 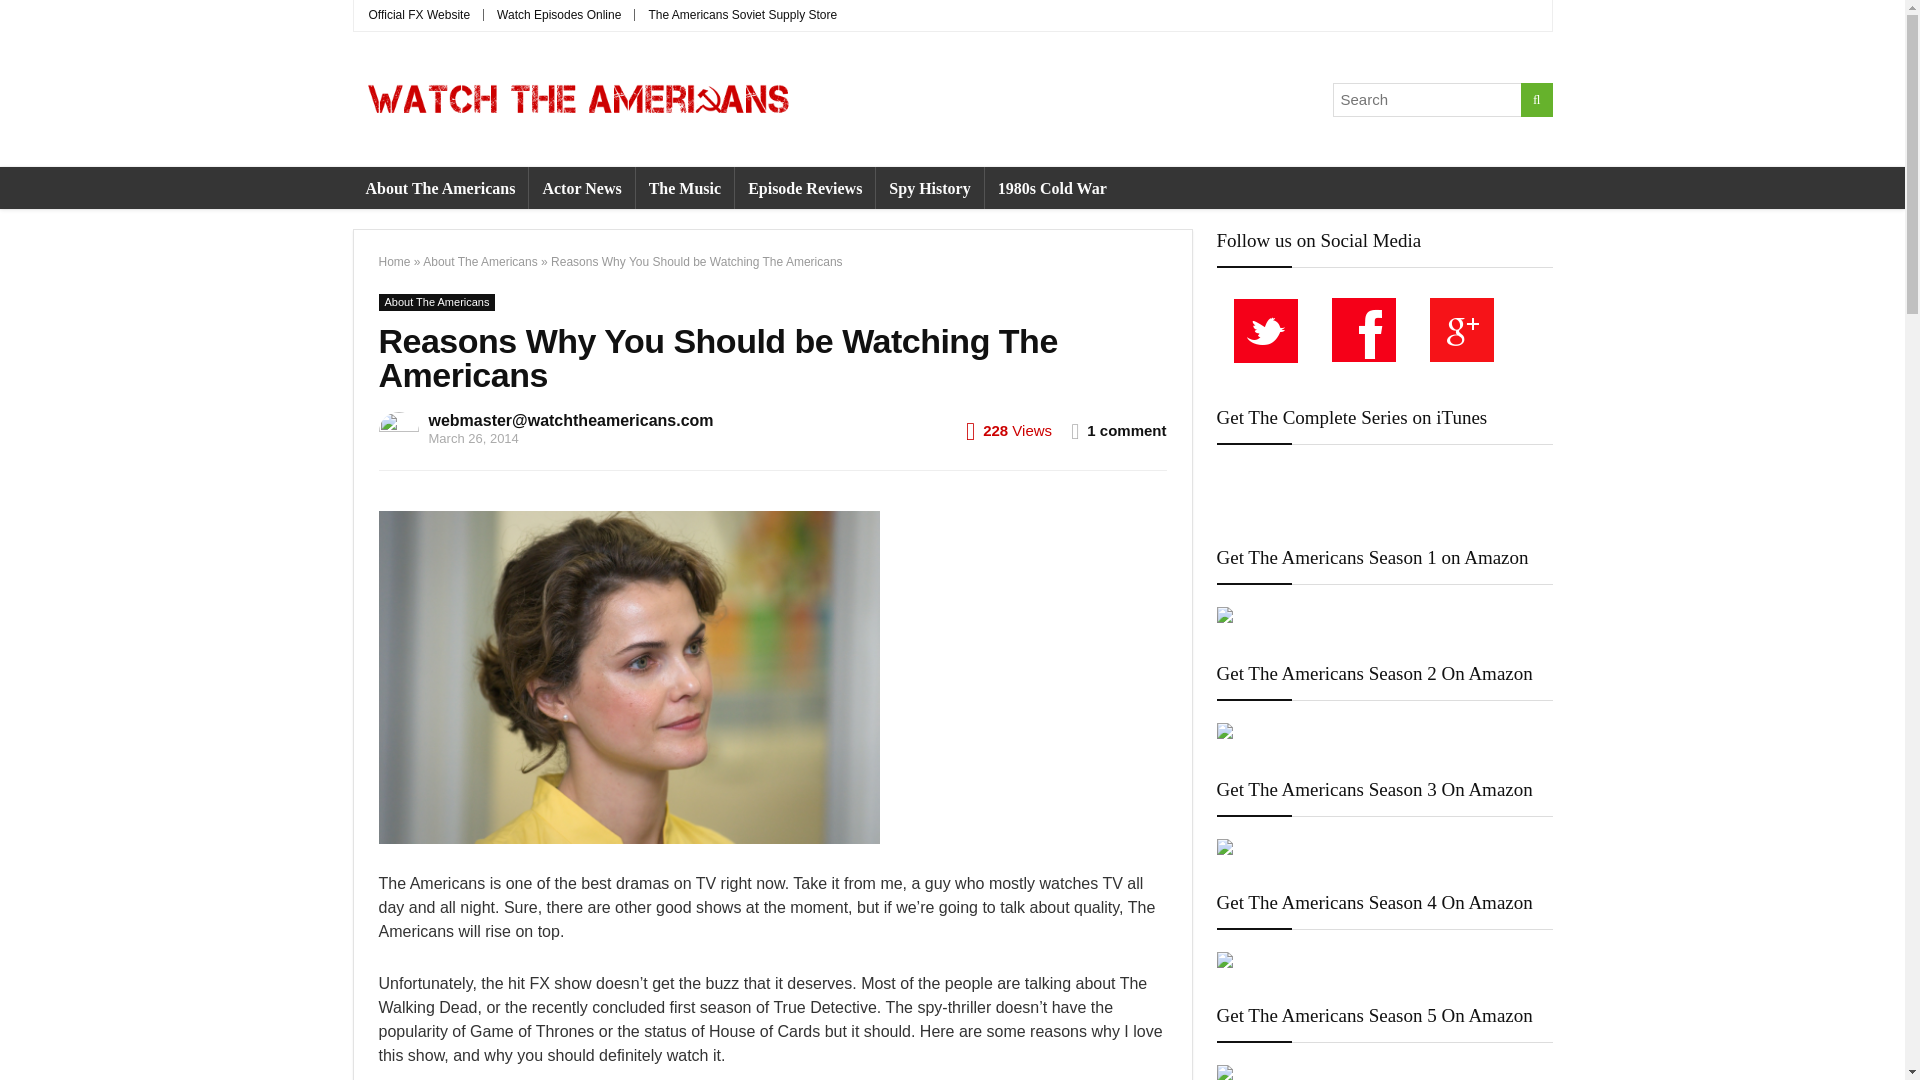 What do you see at coordinates (742, 14) in the screenshot?
I see `The Americans Soviet Supply Store` at bounding box center [742, 14].